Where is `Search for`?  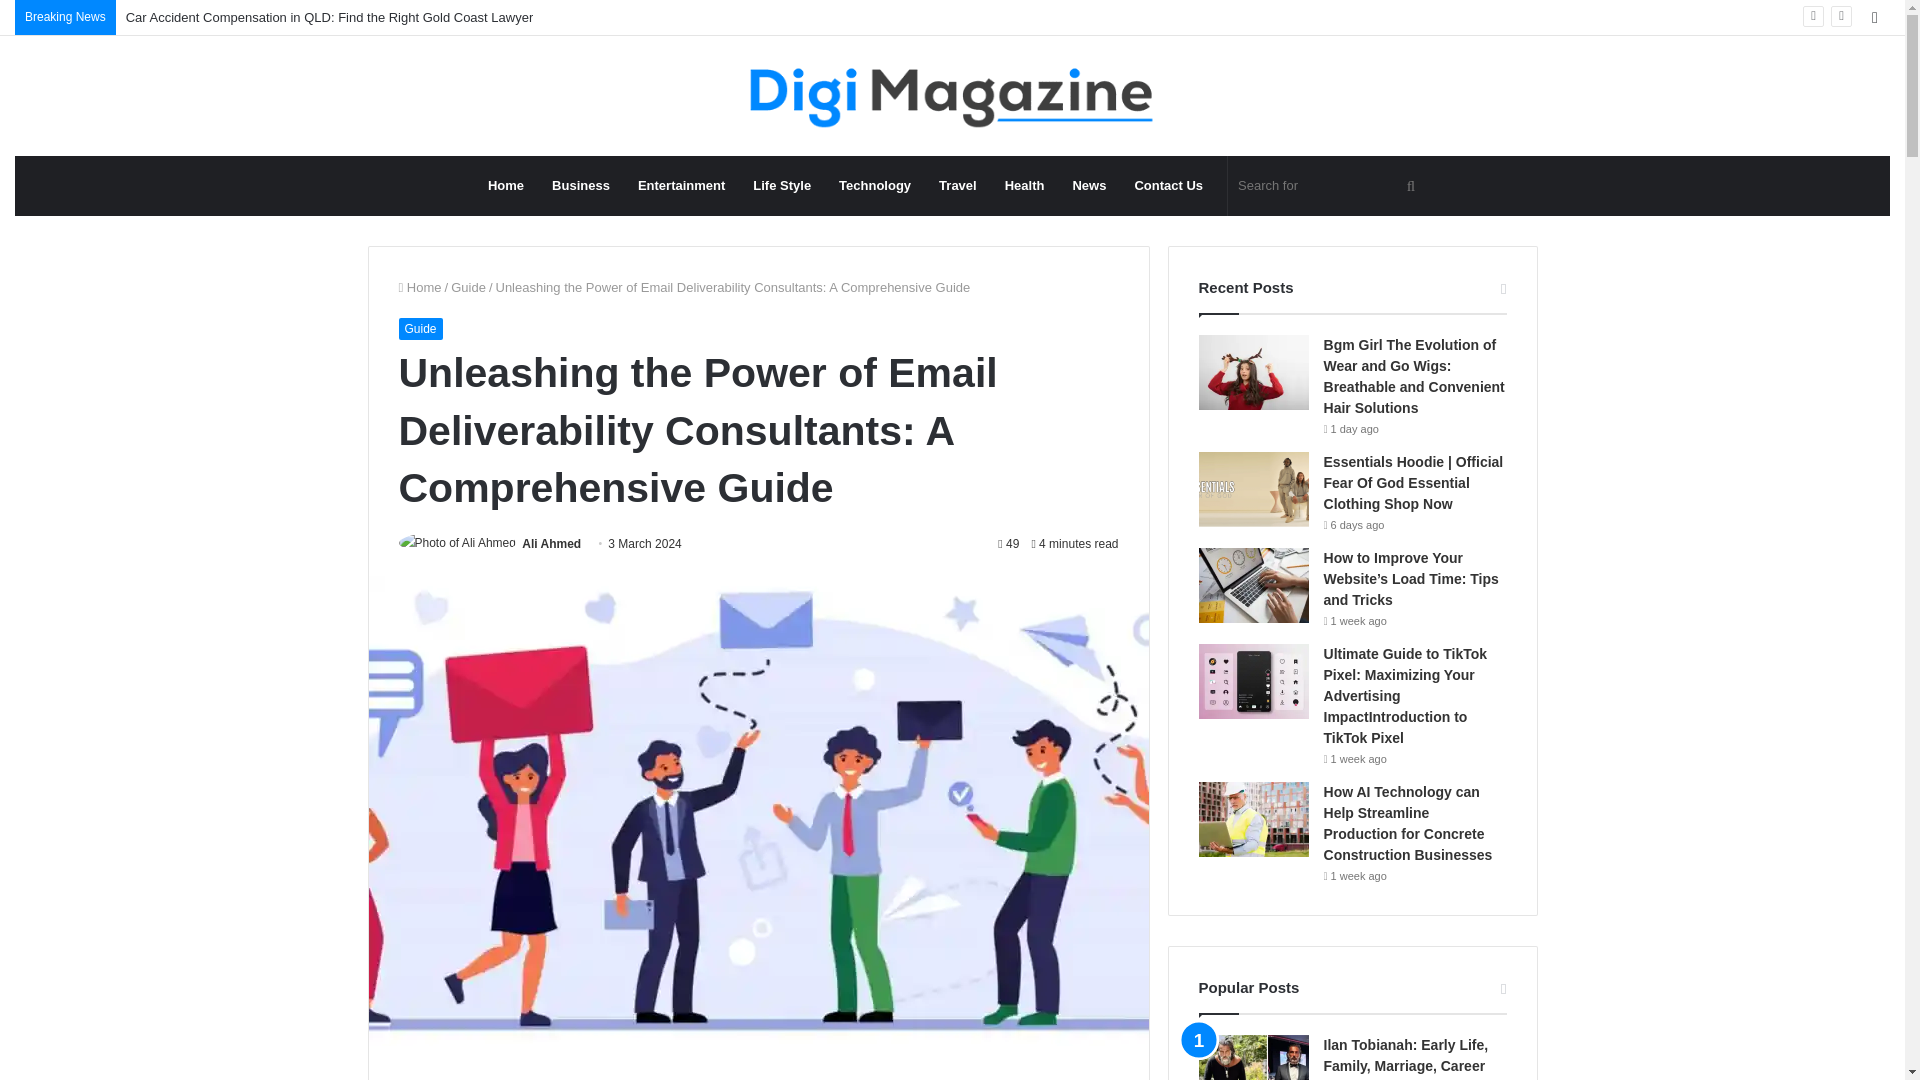 Search for is located at coordinates (1329, 186).